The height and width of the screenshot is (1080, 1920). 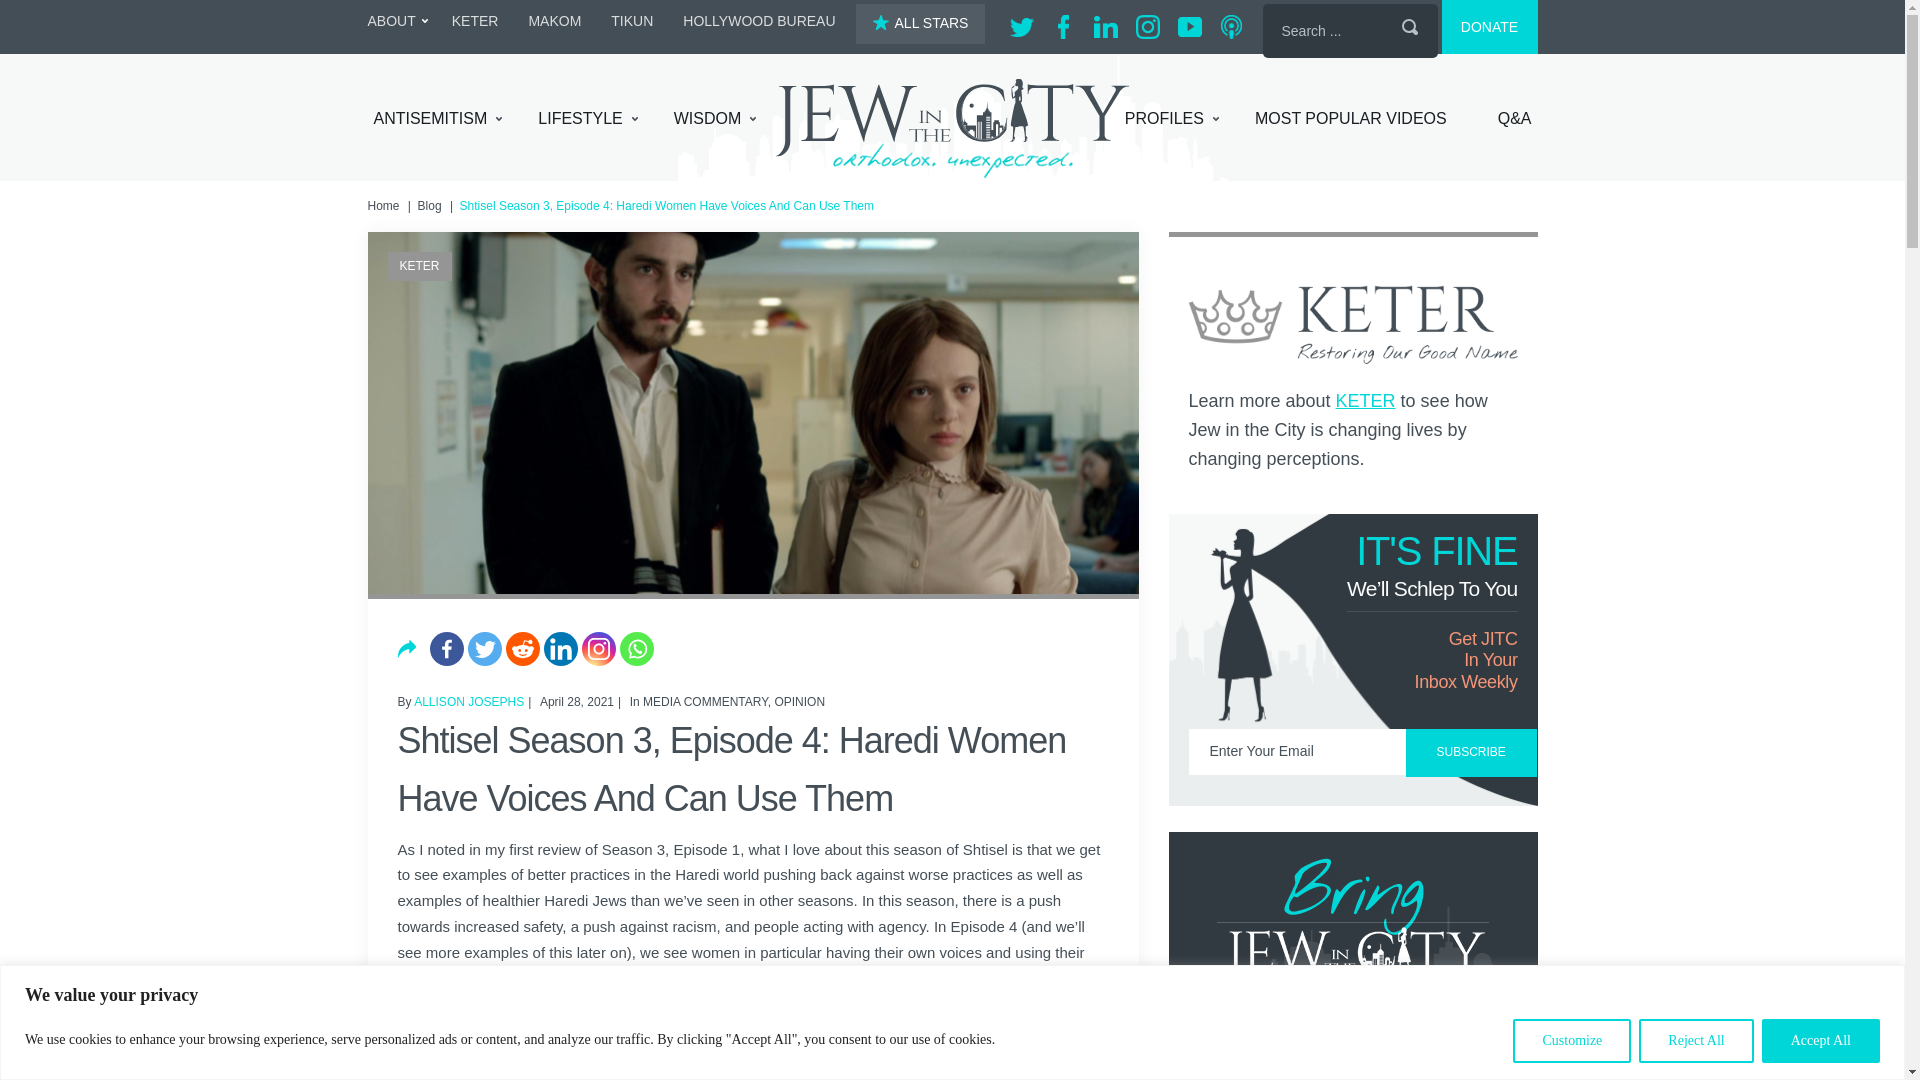 What do you see at coordinates (522, 648) in the screenshot?
I see `Reddit` at bounding box center [522, 648].